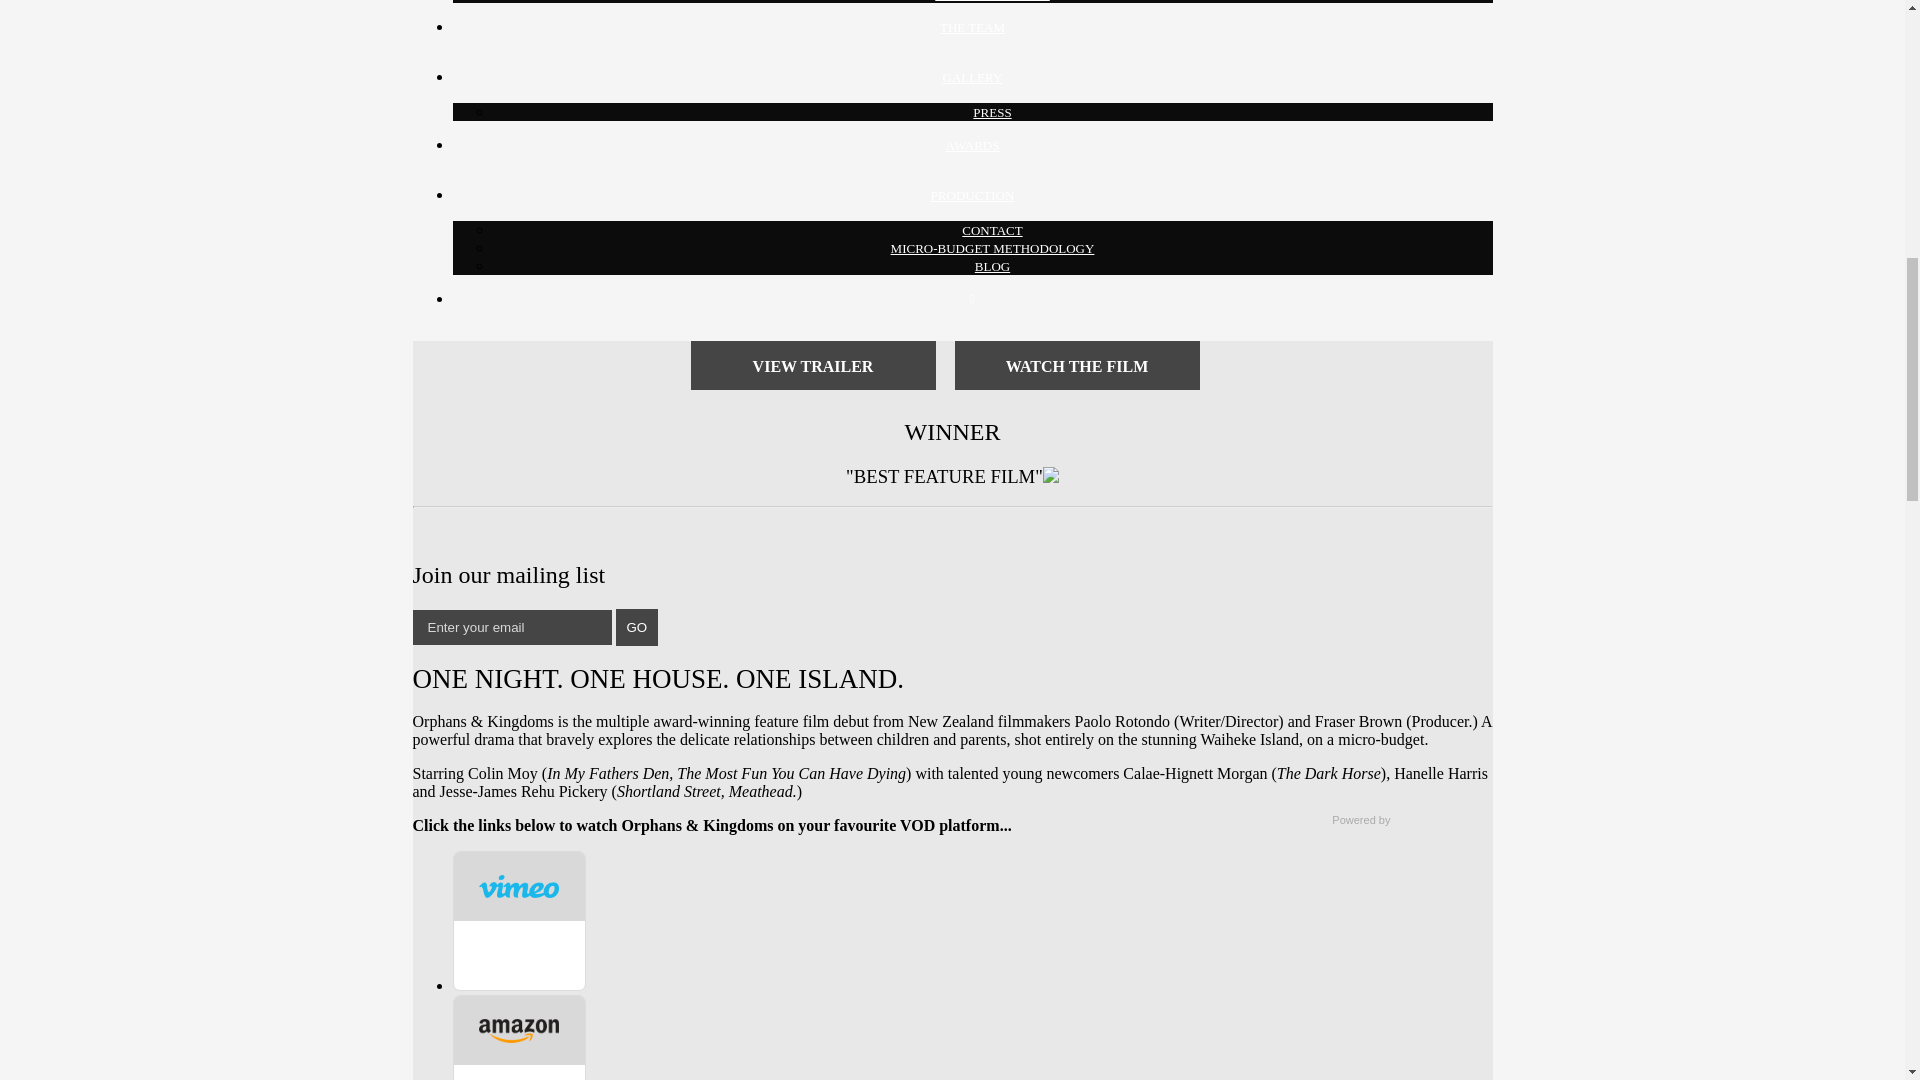 This screenshot has height=1080, width=1920. I want to click on BLOG, so click(992, 266).